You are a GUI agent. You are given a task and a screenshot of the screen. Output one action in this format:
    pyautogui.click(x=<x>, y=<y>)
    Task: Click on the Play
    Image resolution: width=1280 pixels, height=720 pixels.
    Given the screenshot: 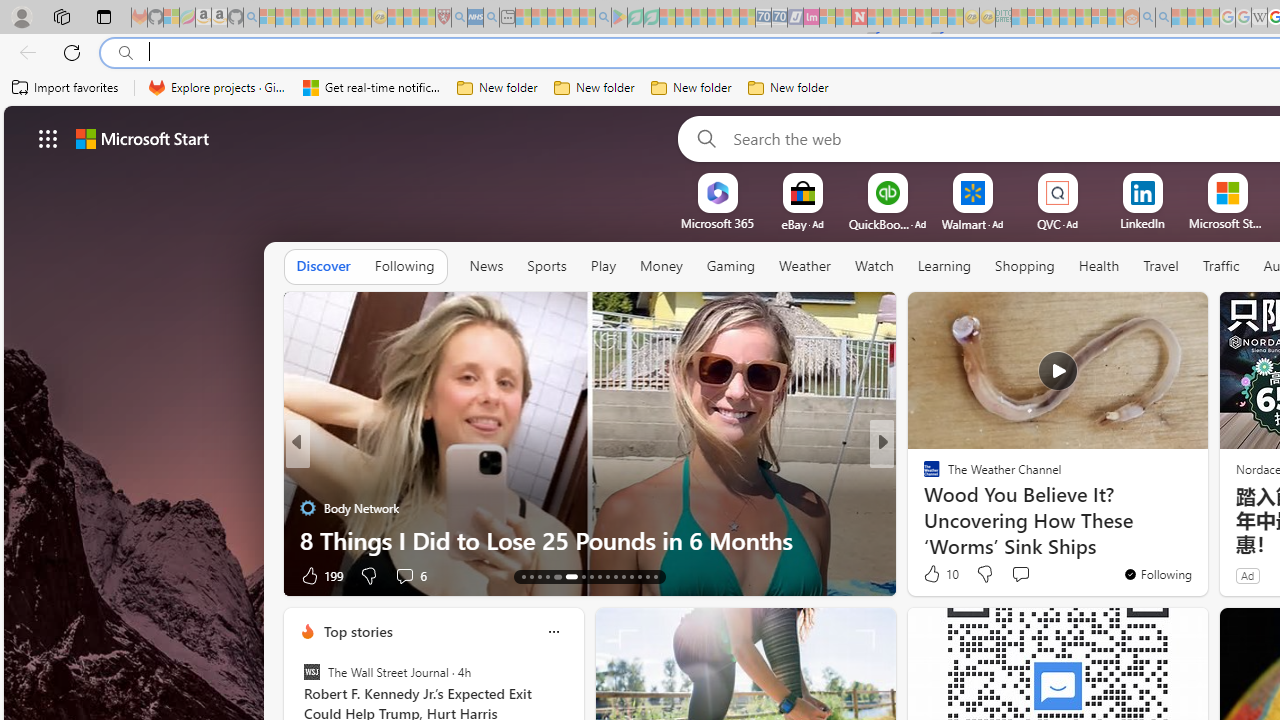 What is the action you would take?
    pyautogui.click(x=603, y=267)
    